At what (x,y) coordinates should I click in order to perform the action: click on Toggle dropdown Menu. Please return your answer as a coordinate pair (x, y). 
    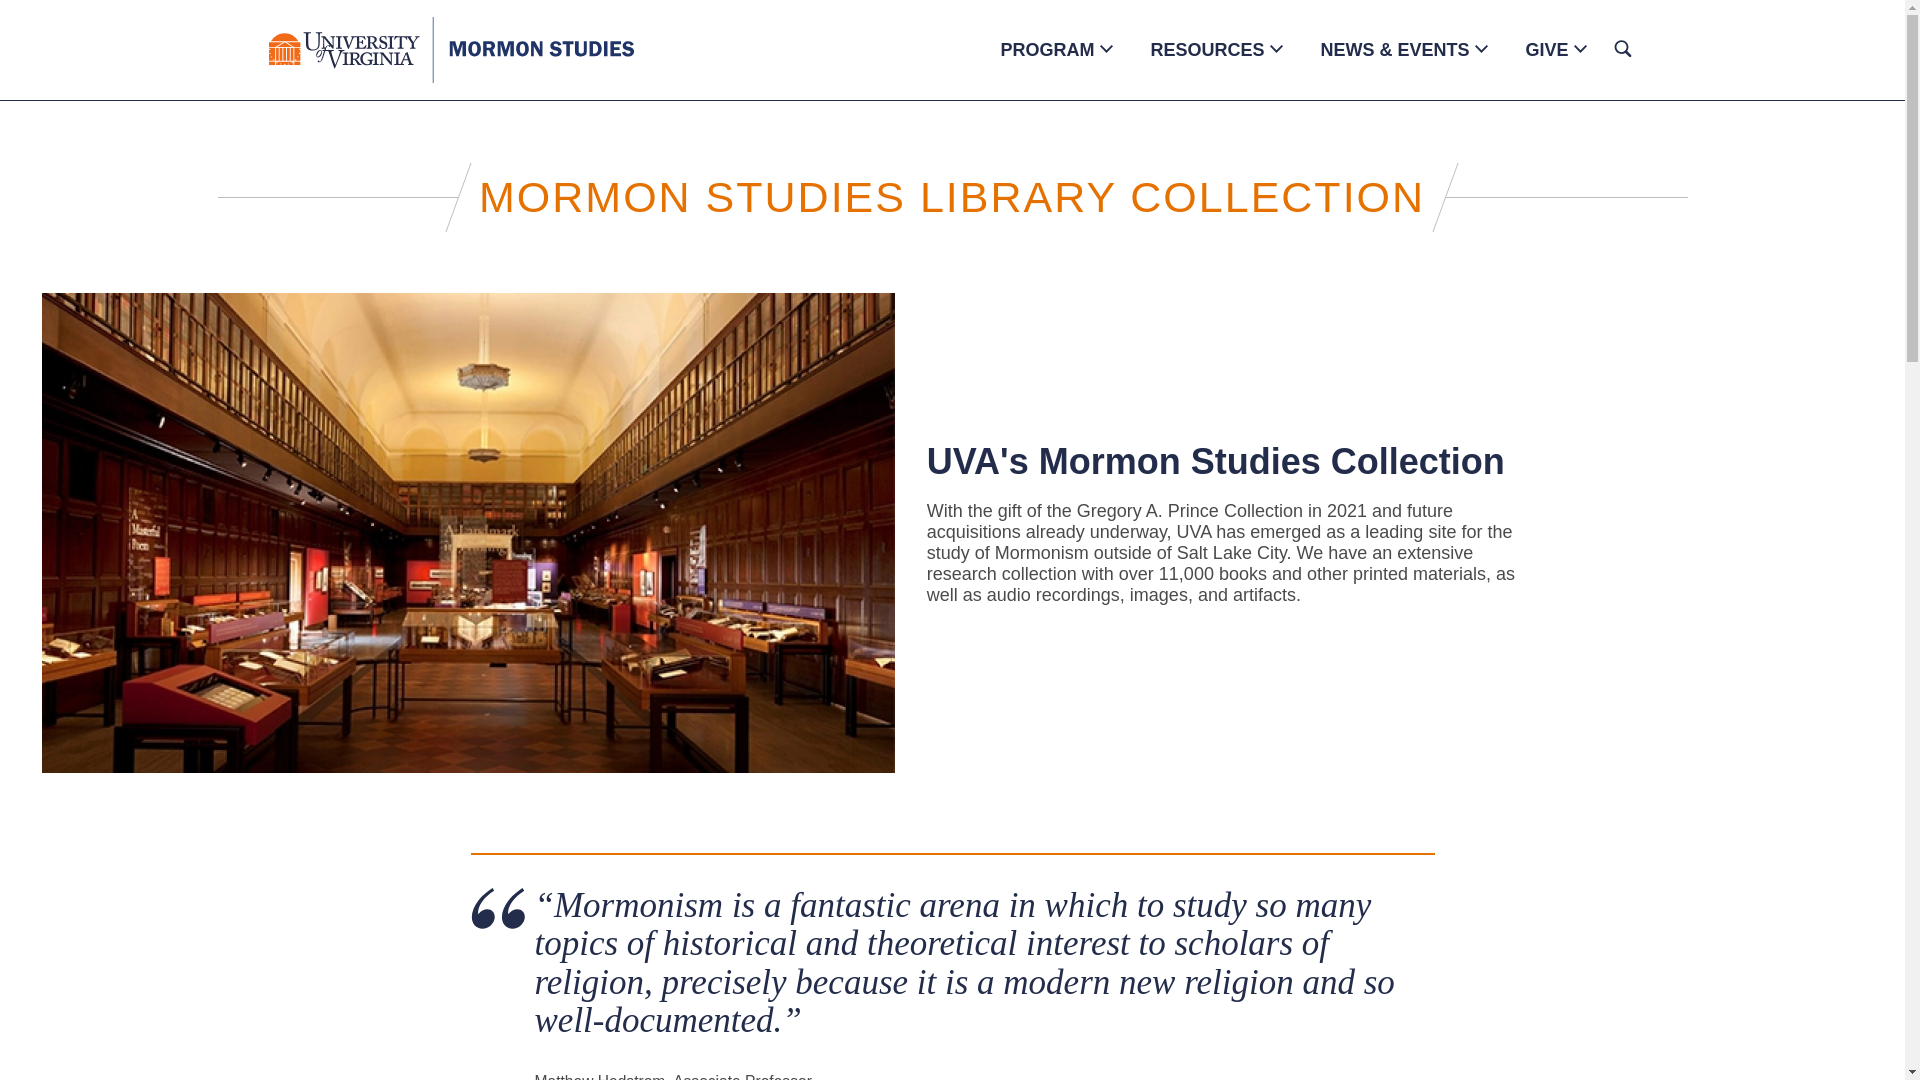
    Looking at the image, I should click on (1276, 48).